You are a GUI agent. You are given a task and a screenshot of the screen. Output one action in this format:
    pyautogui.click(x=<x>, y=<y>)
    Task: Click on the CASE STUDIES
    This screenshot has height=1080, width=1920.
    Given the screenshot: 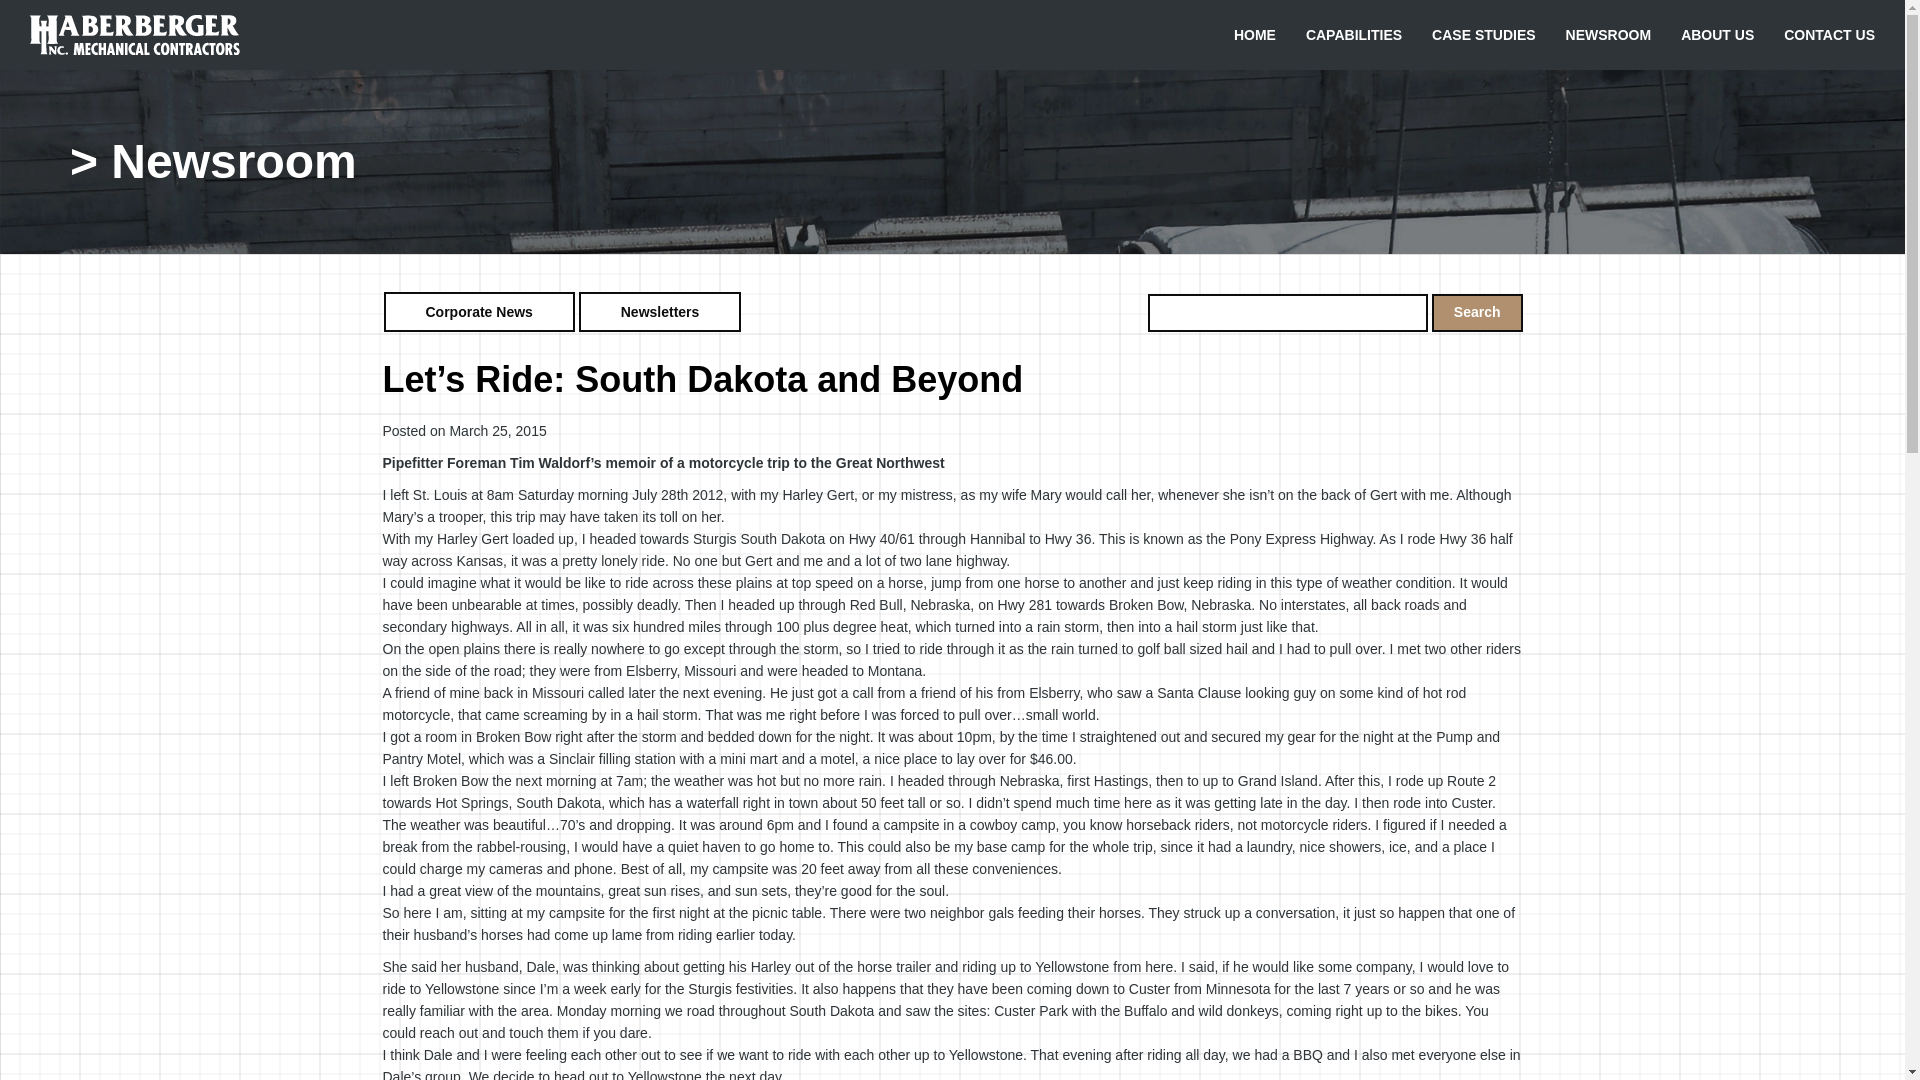 What is the action you would take?
    pyautogui.click(x=1482, y=34)
    